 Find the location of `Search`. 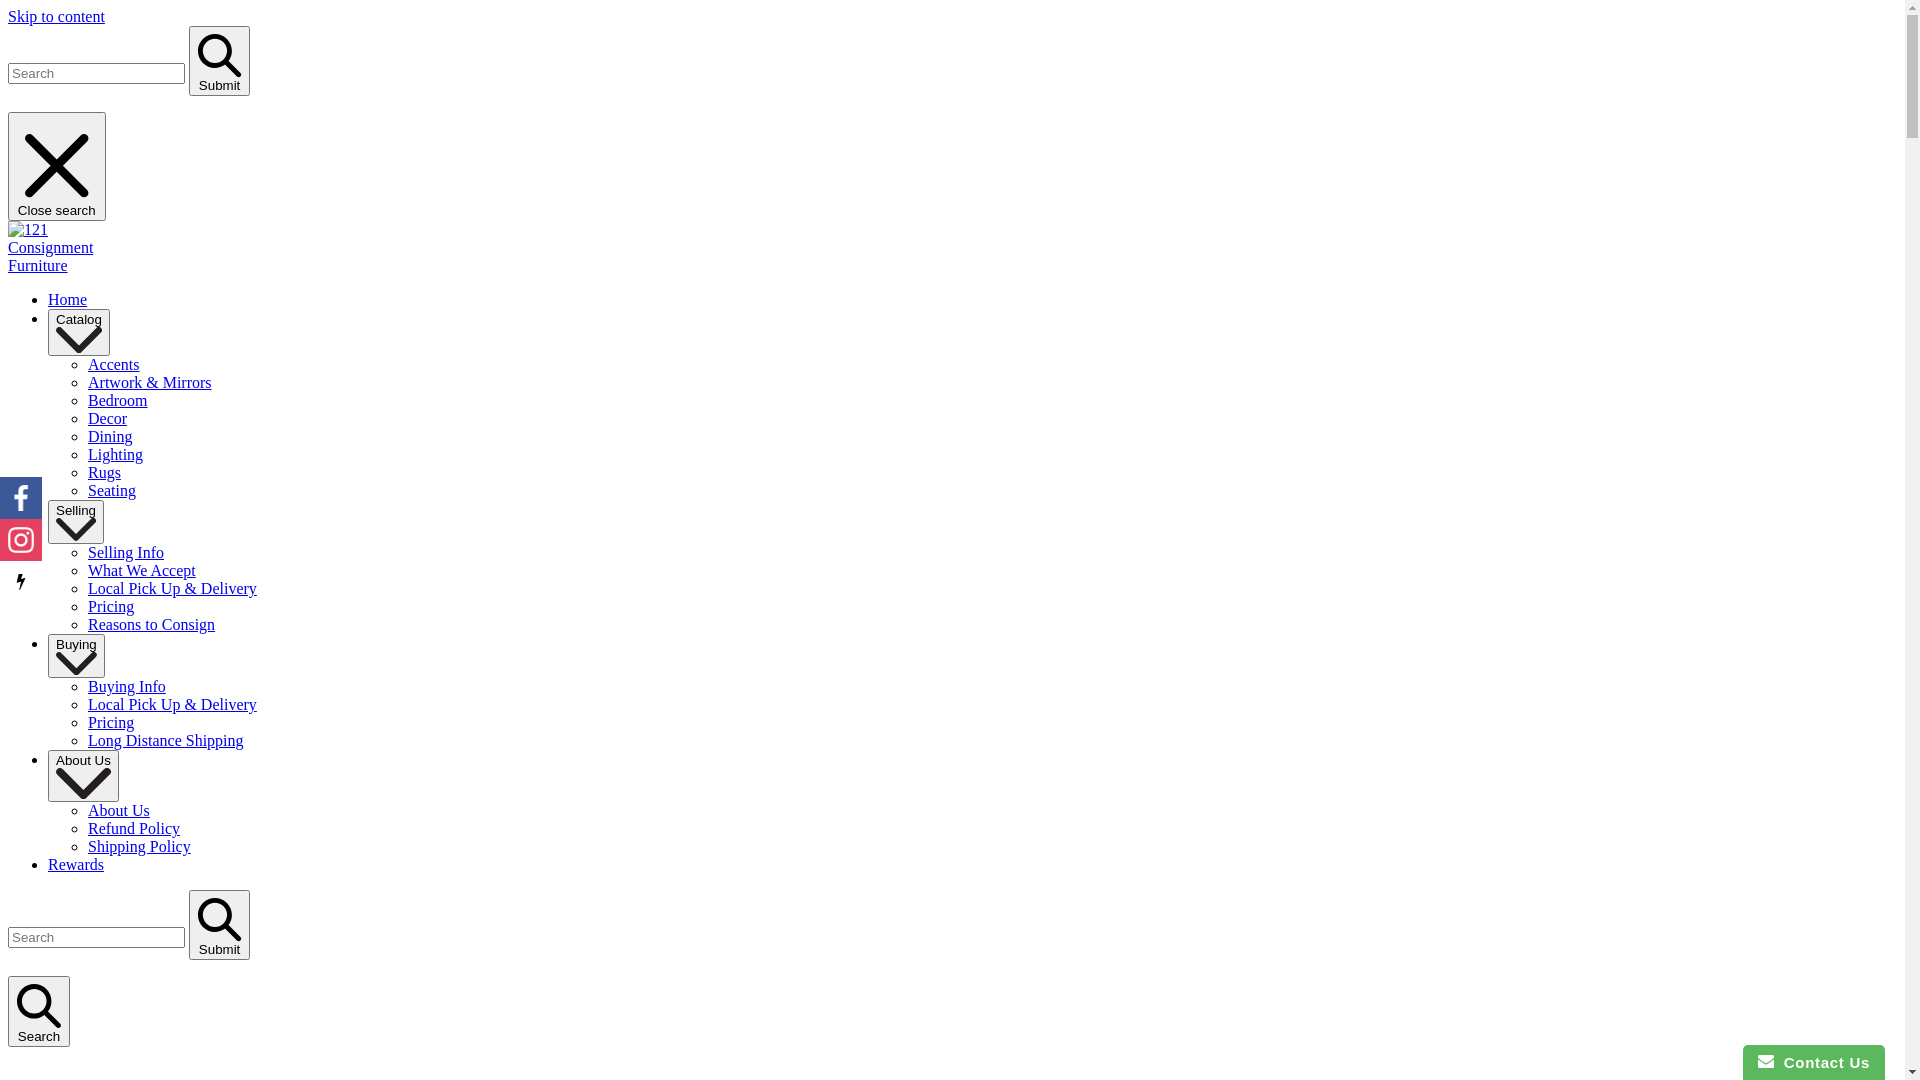

Search is located at coordinates (39, 1012).